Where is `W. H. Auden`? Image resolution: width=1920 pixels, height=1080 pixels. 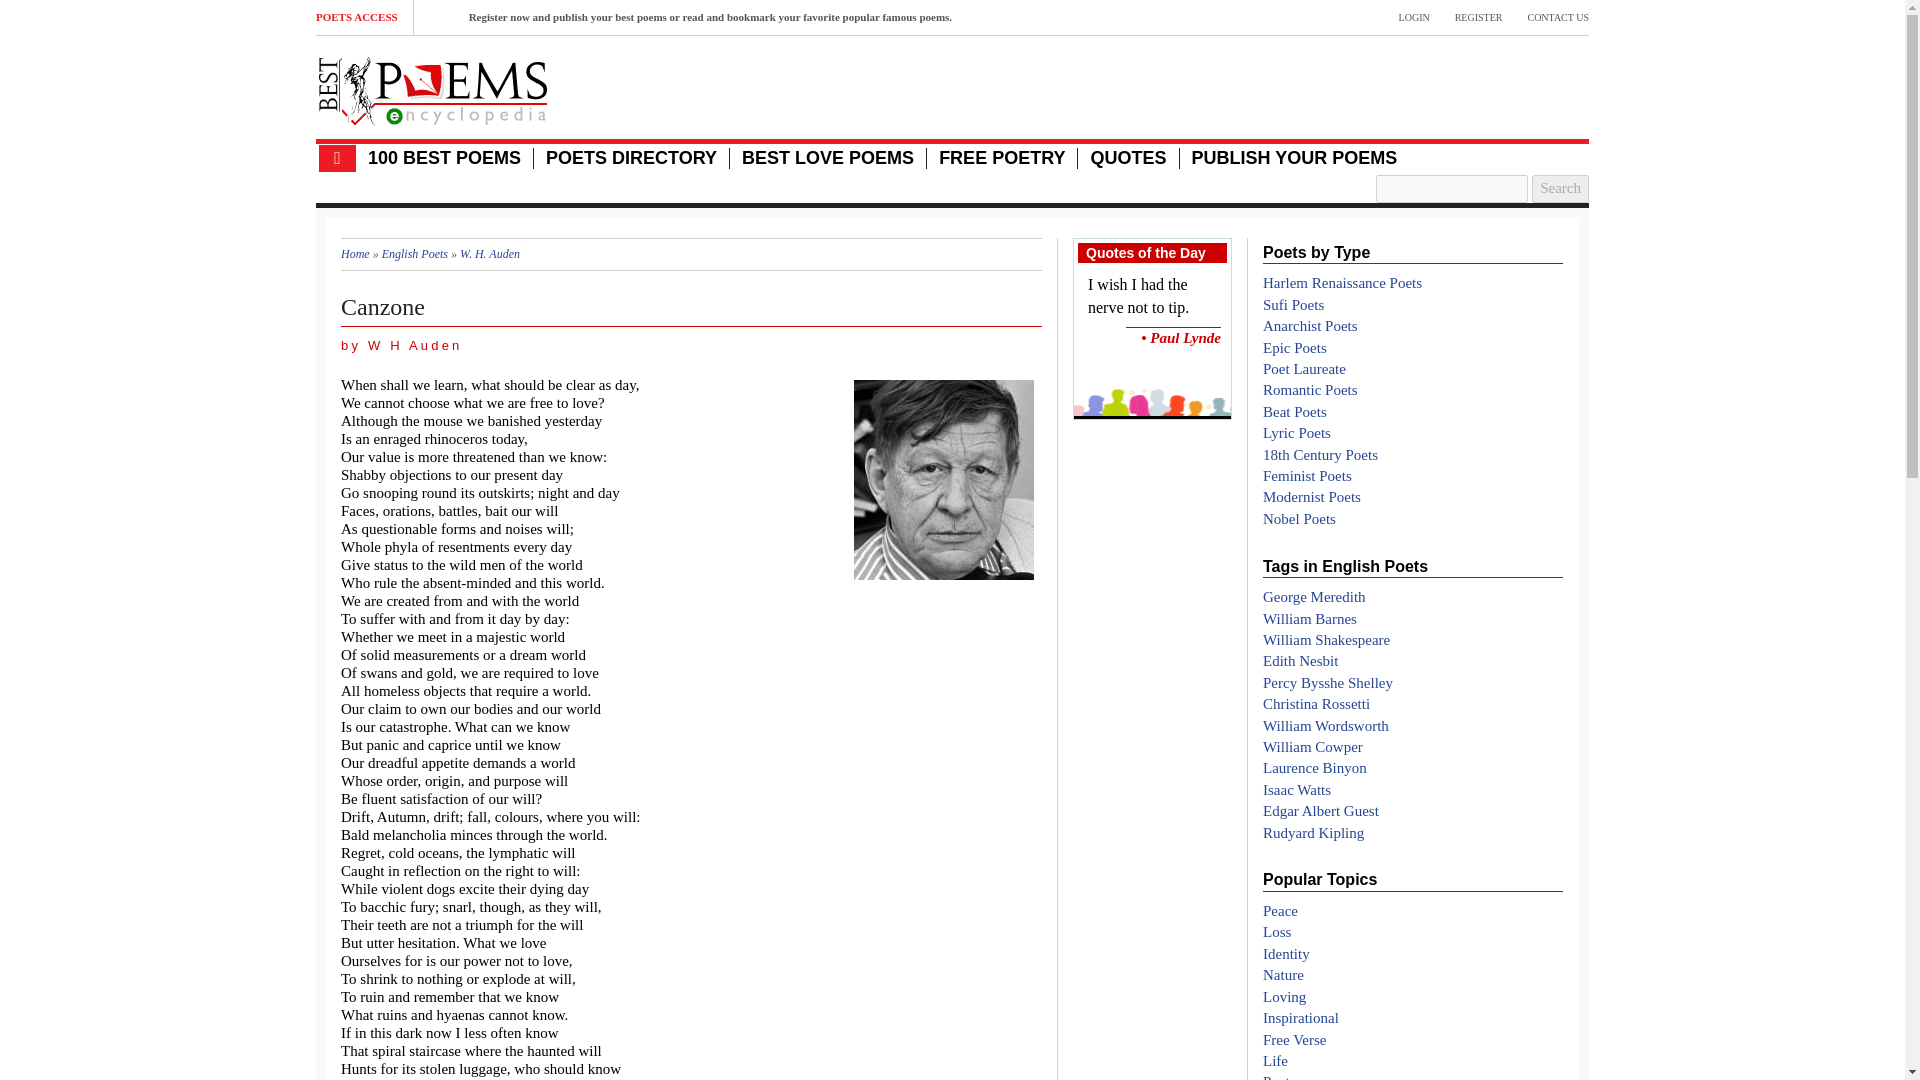
W. H. Auden is located at coordinates (944, 480).